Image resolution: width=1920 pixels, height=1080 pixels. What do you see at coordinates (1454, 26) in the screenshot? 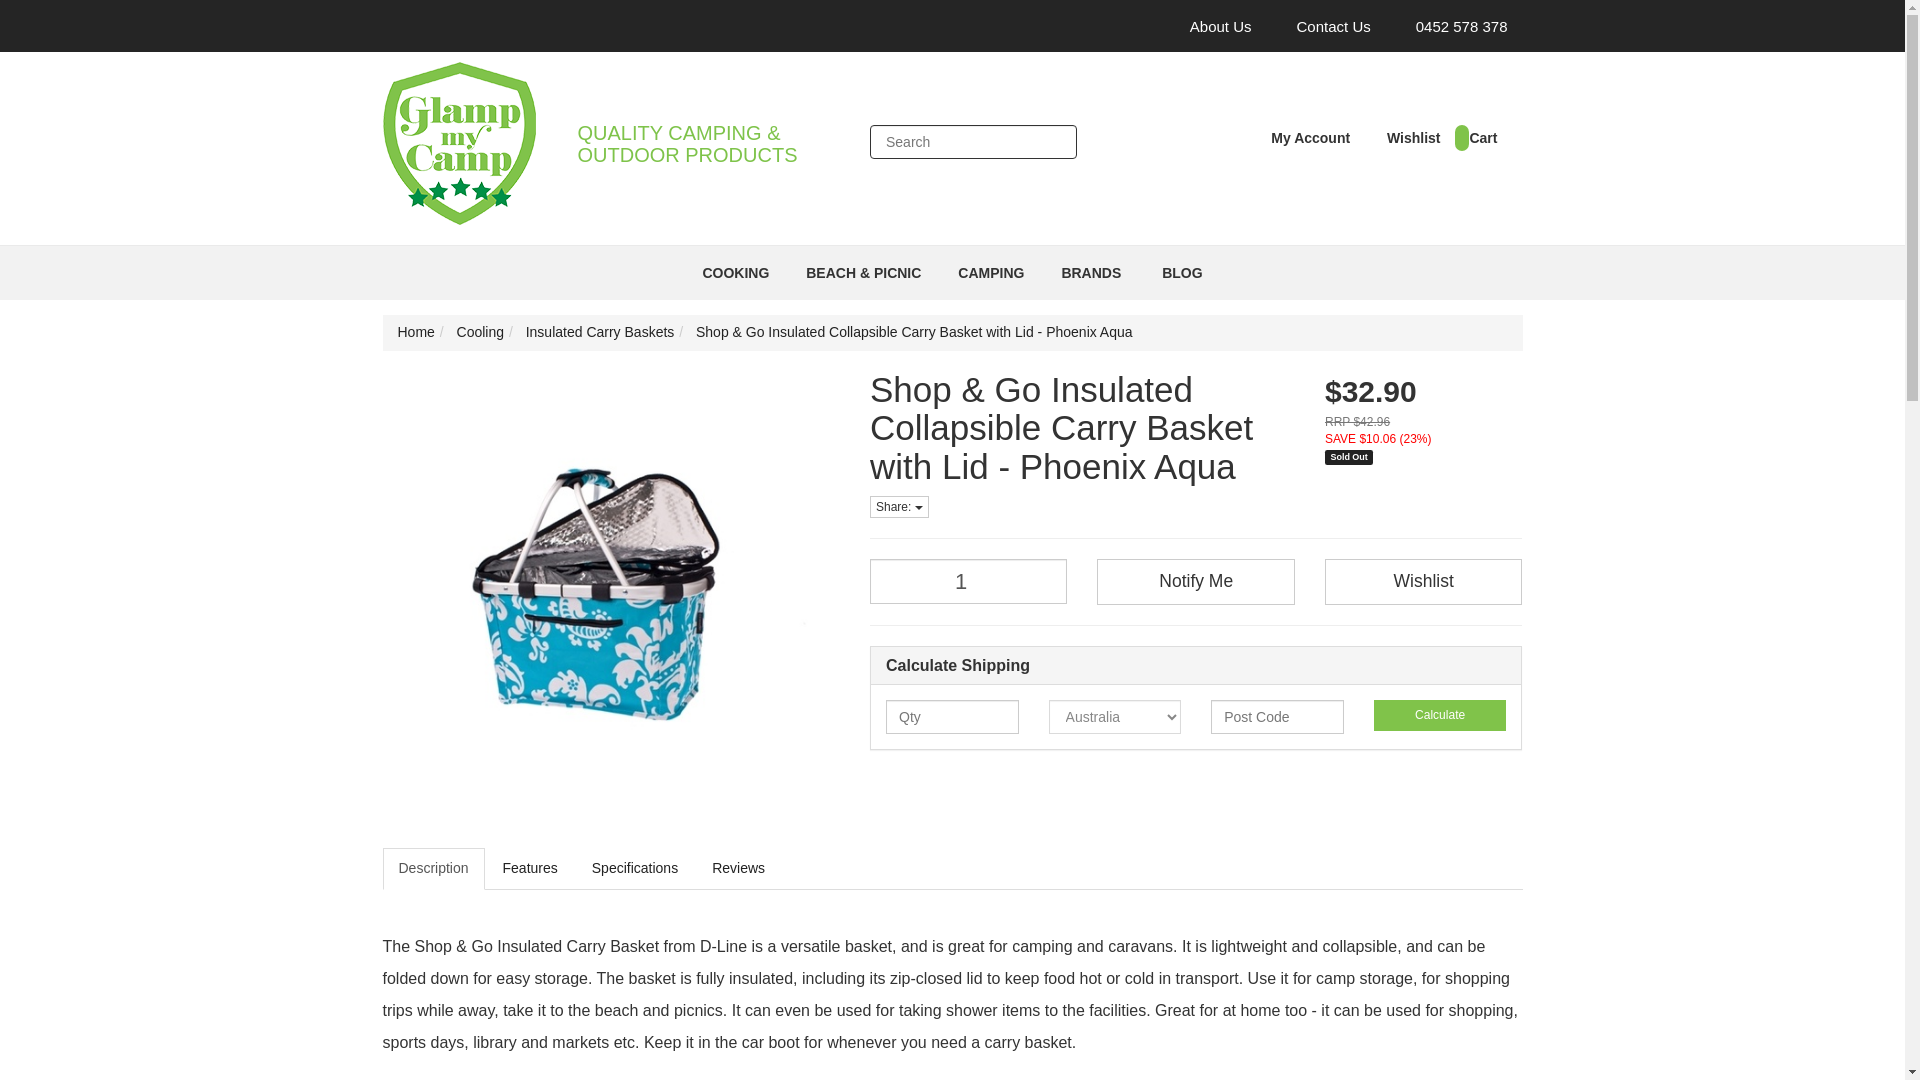
I see `0452 578 378` at bounding box center [1454, 26].